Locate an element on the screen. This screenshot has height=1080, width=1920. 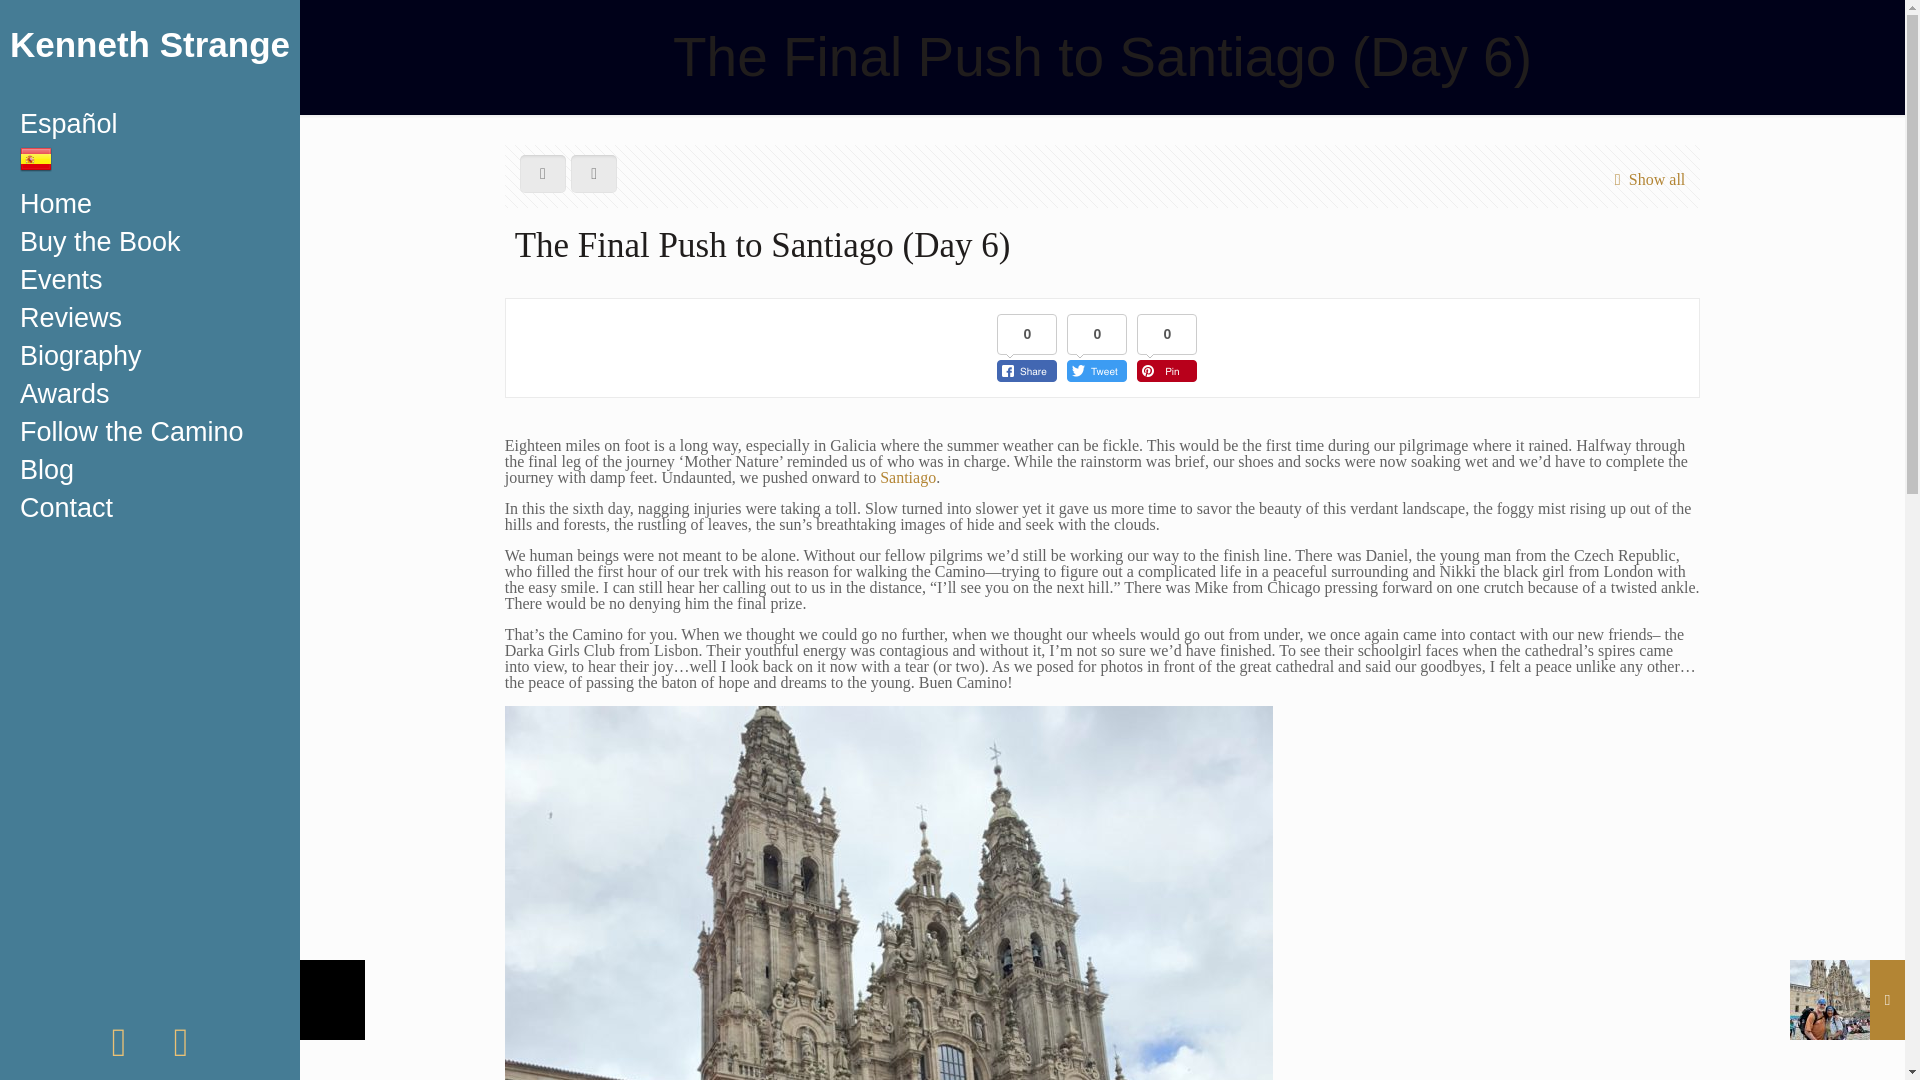
Facebook is located at coordinates (118, 1051).